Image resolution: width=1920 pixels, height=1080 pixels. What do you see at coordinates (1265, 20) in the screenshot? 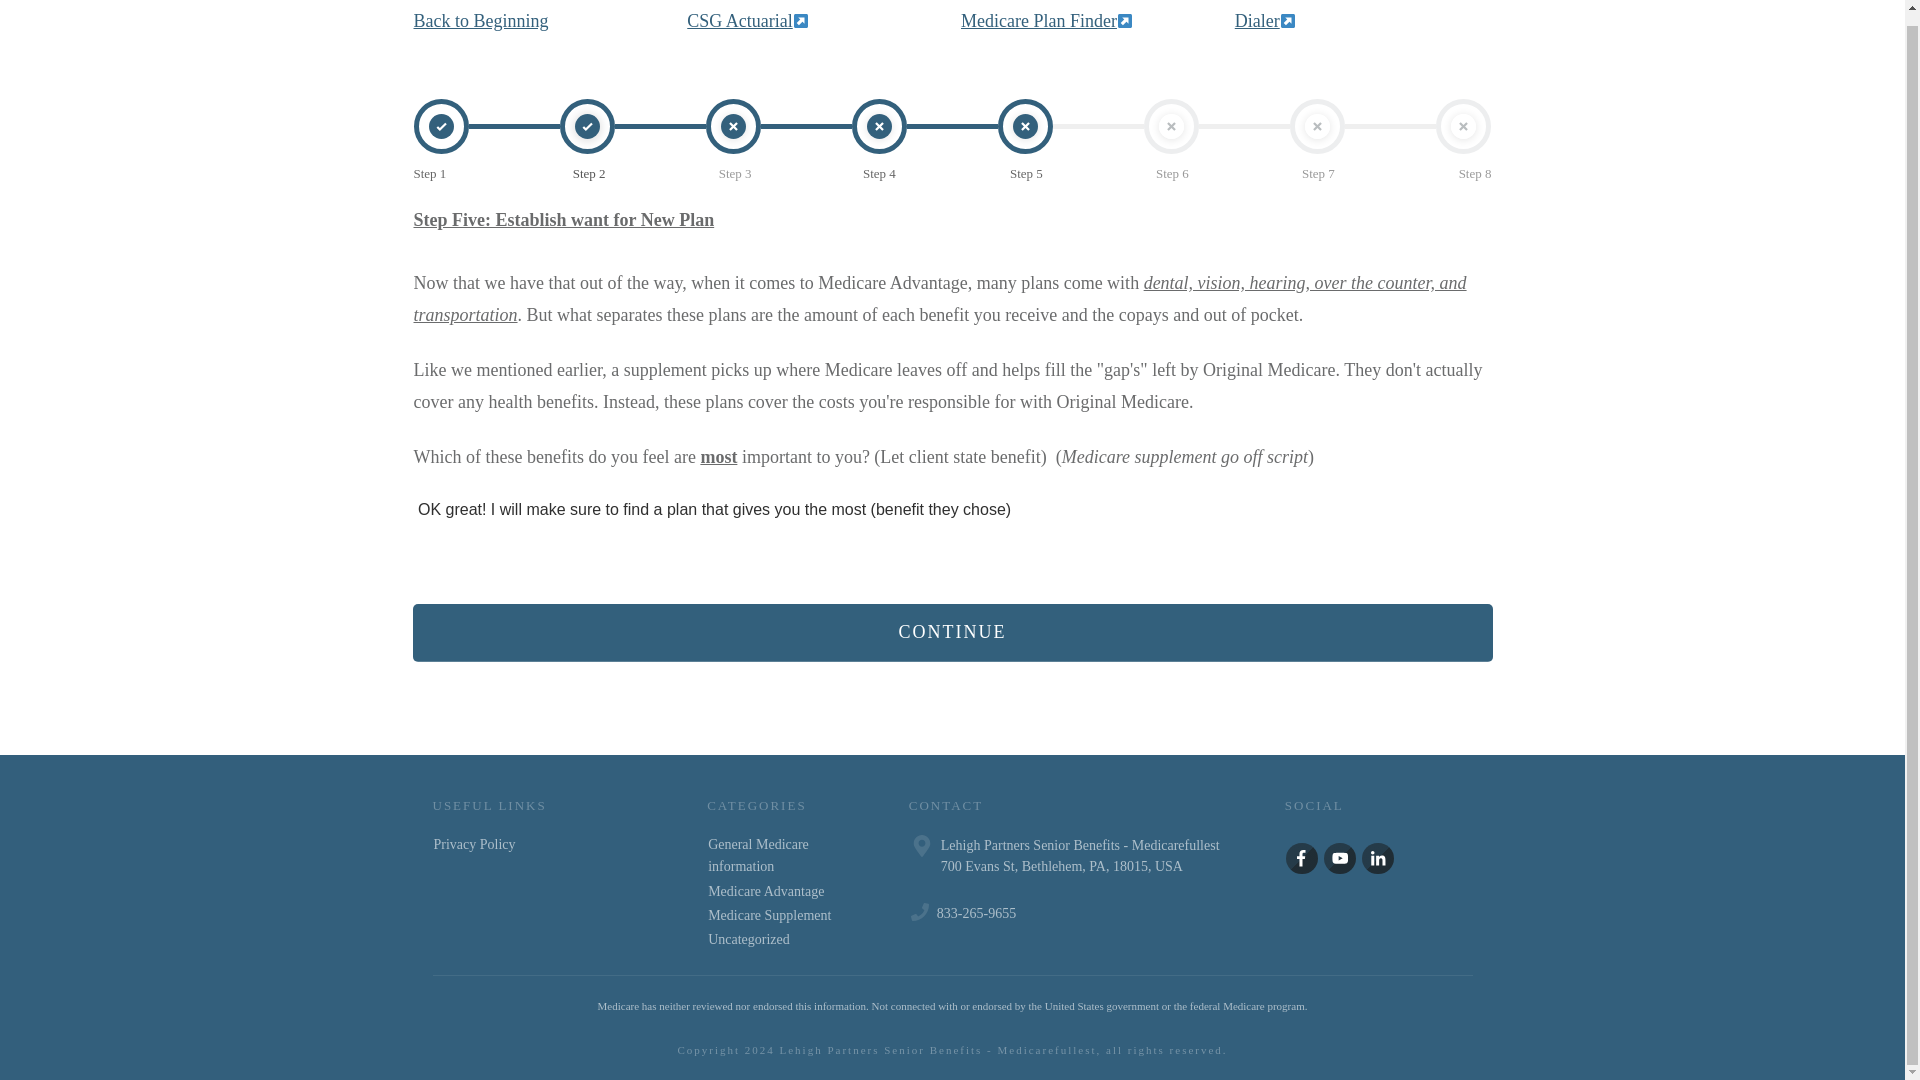
I see `Dialer` at bounding box center [1265, 20].